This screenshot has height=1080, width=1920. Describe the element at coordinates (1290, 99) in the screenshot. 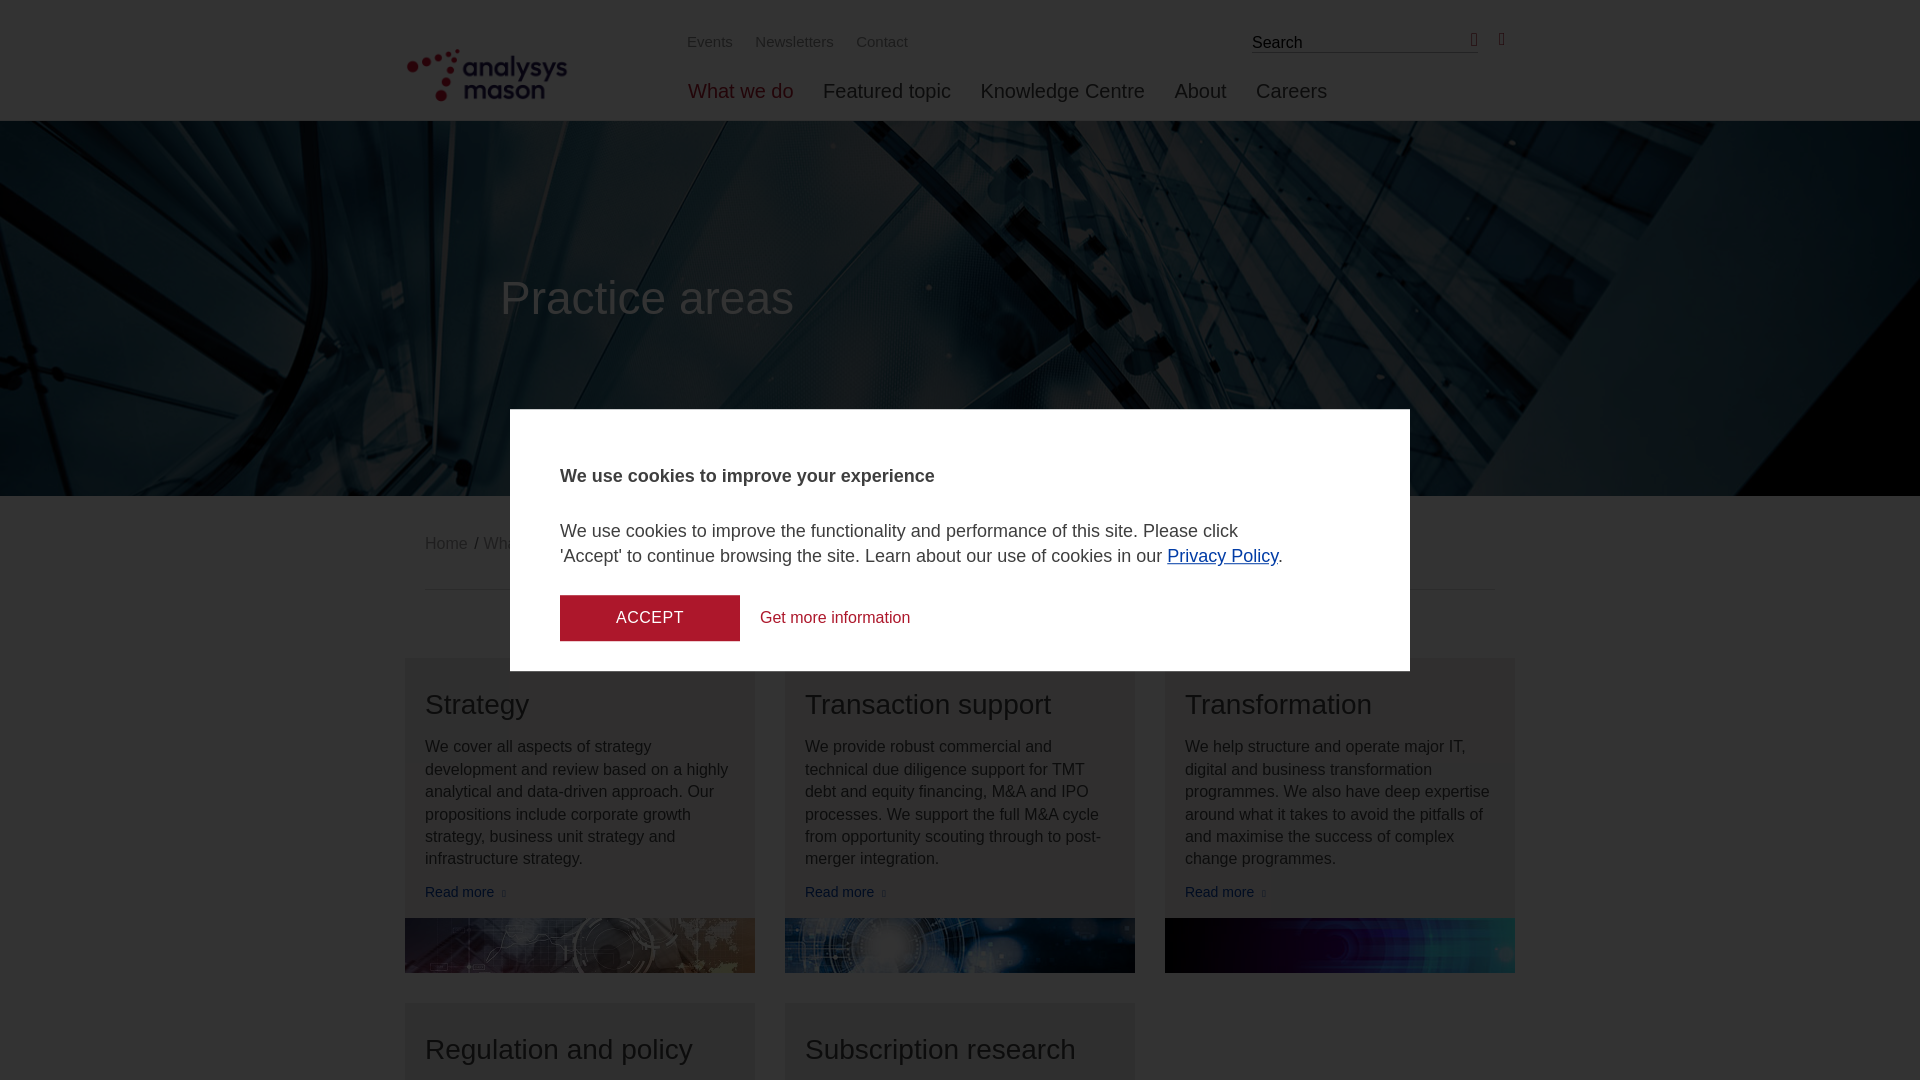

I see `Careers` at that location.